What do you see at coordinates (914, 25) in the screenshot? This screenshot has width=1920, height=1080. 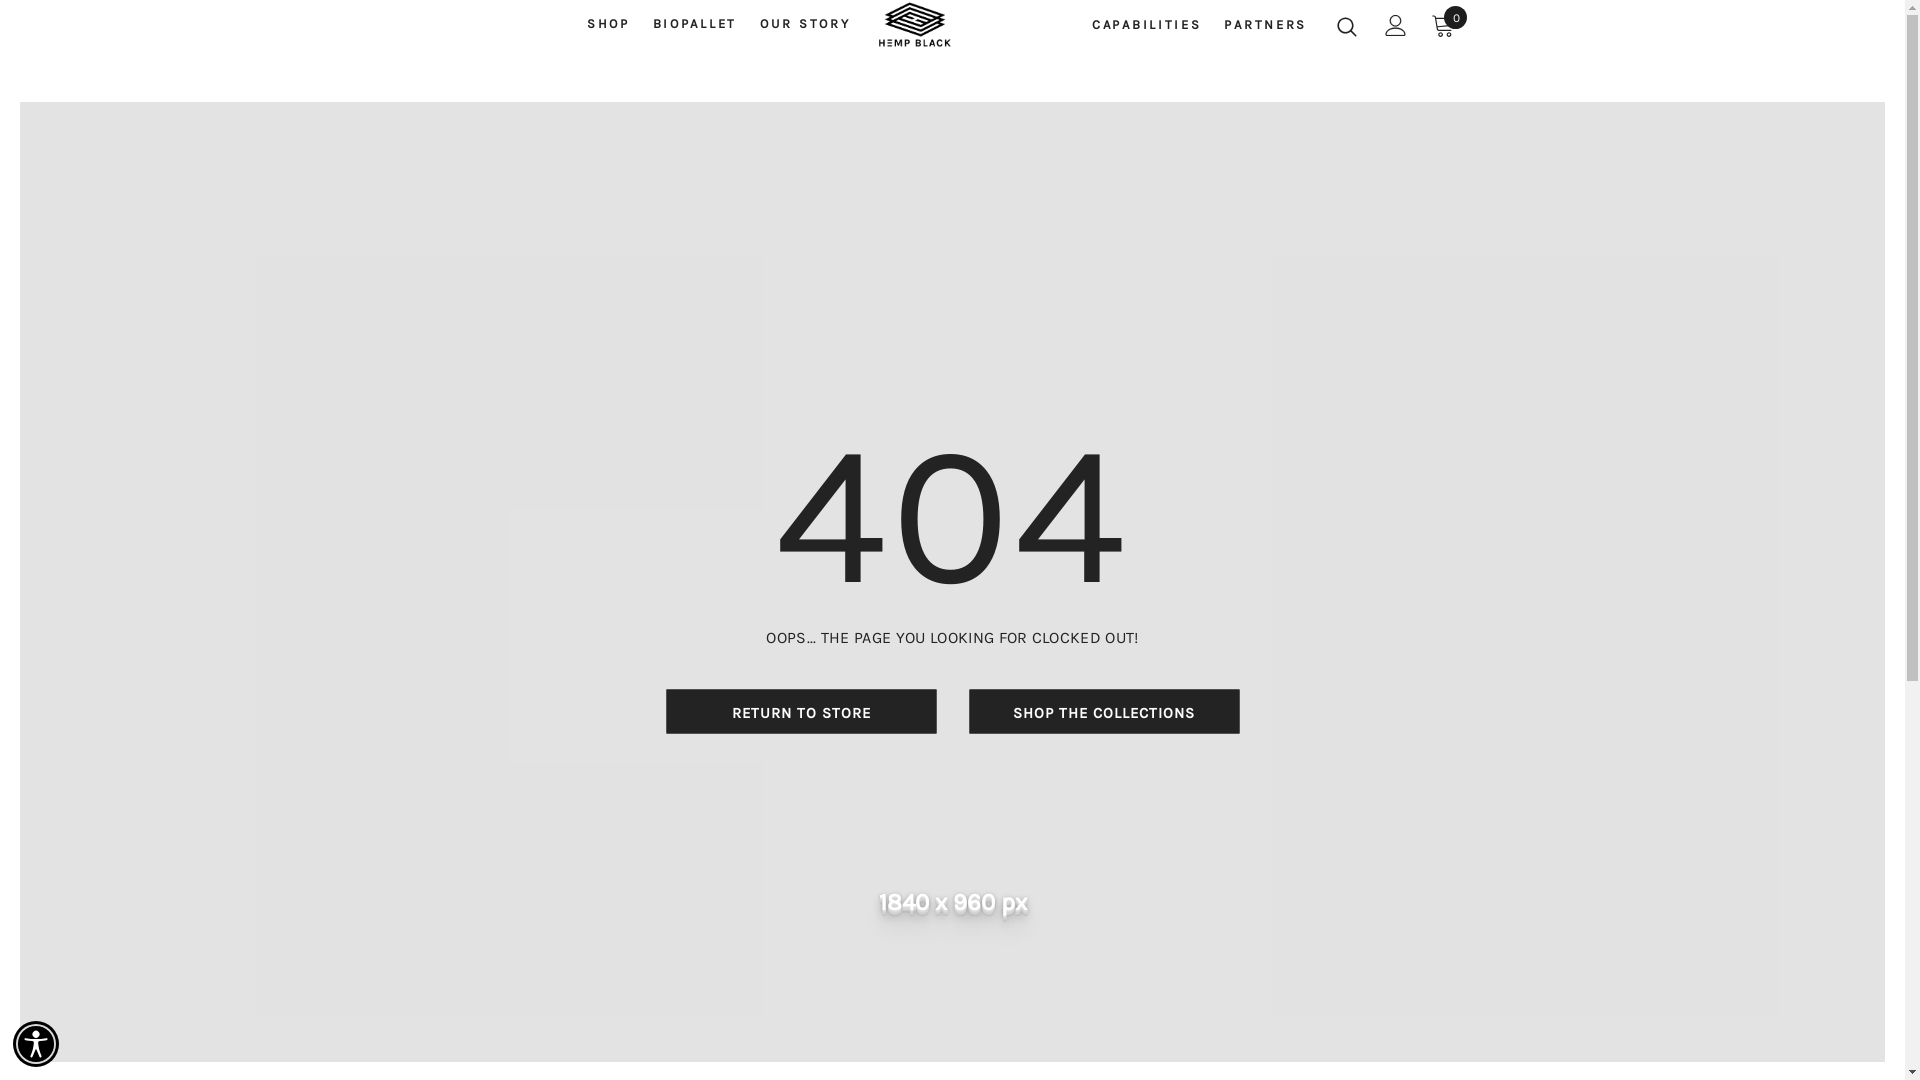 I see `Logo` at bounding box center [914, 25].